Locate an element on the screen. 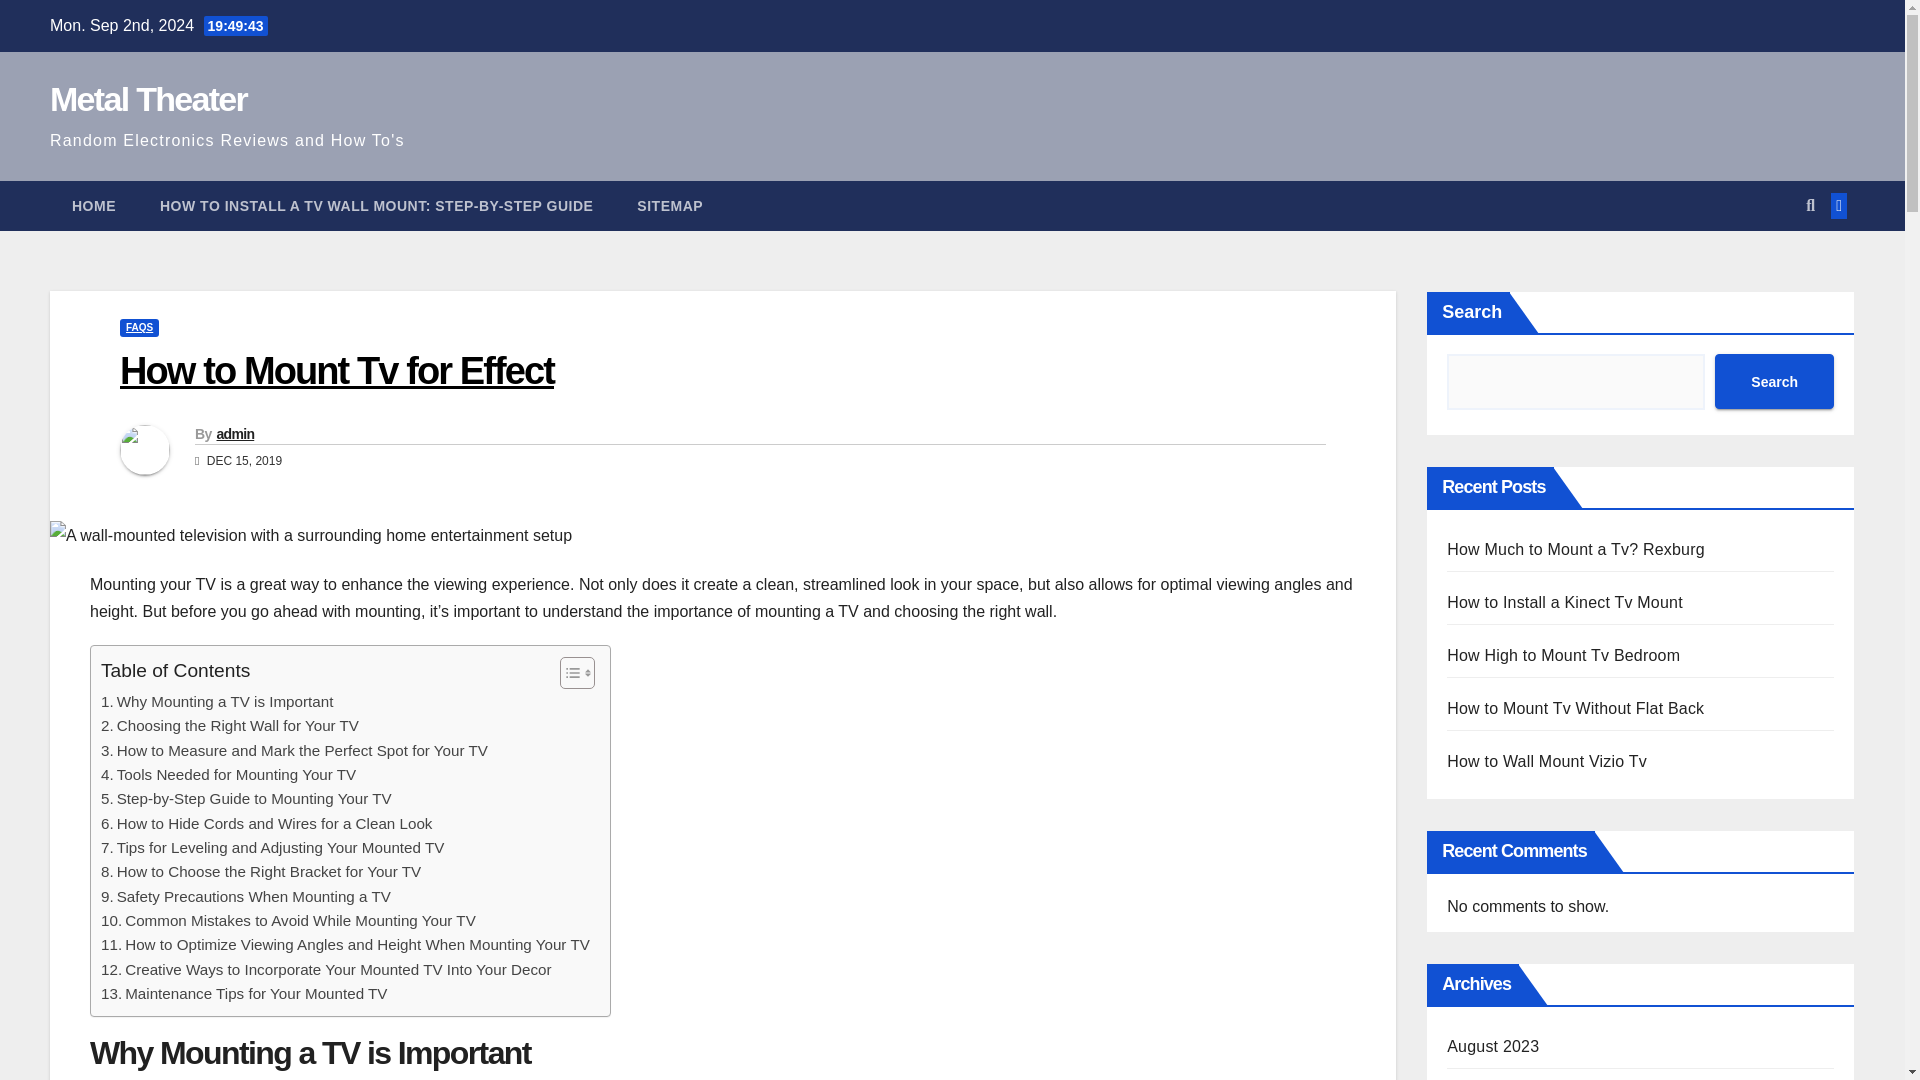 The image size is (1920, 1080). Maintenance Tips for Your Mounted TV is located at coordinates (244, 993).